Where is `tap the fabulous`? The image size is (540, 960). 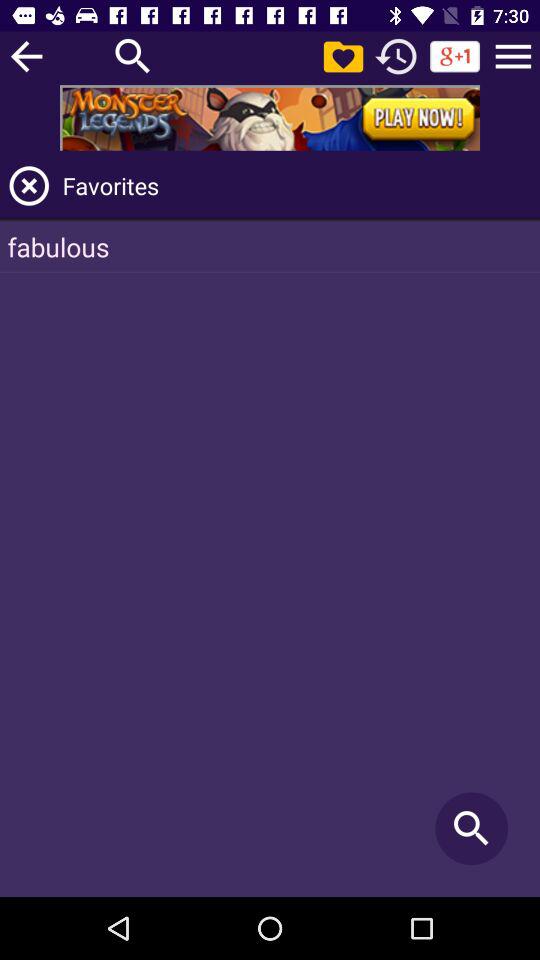 tap the fabulous is located at coordinates (270, 246).